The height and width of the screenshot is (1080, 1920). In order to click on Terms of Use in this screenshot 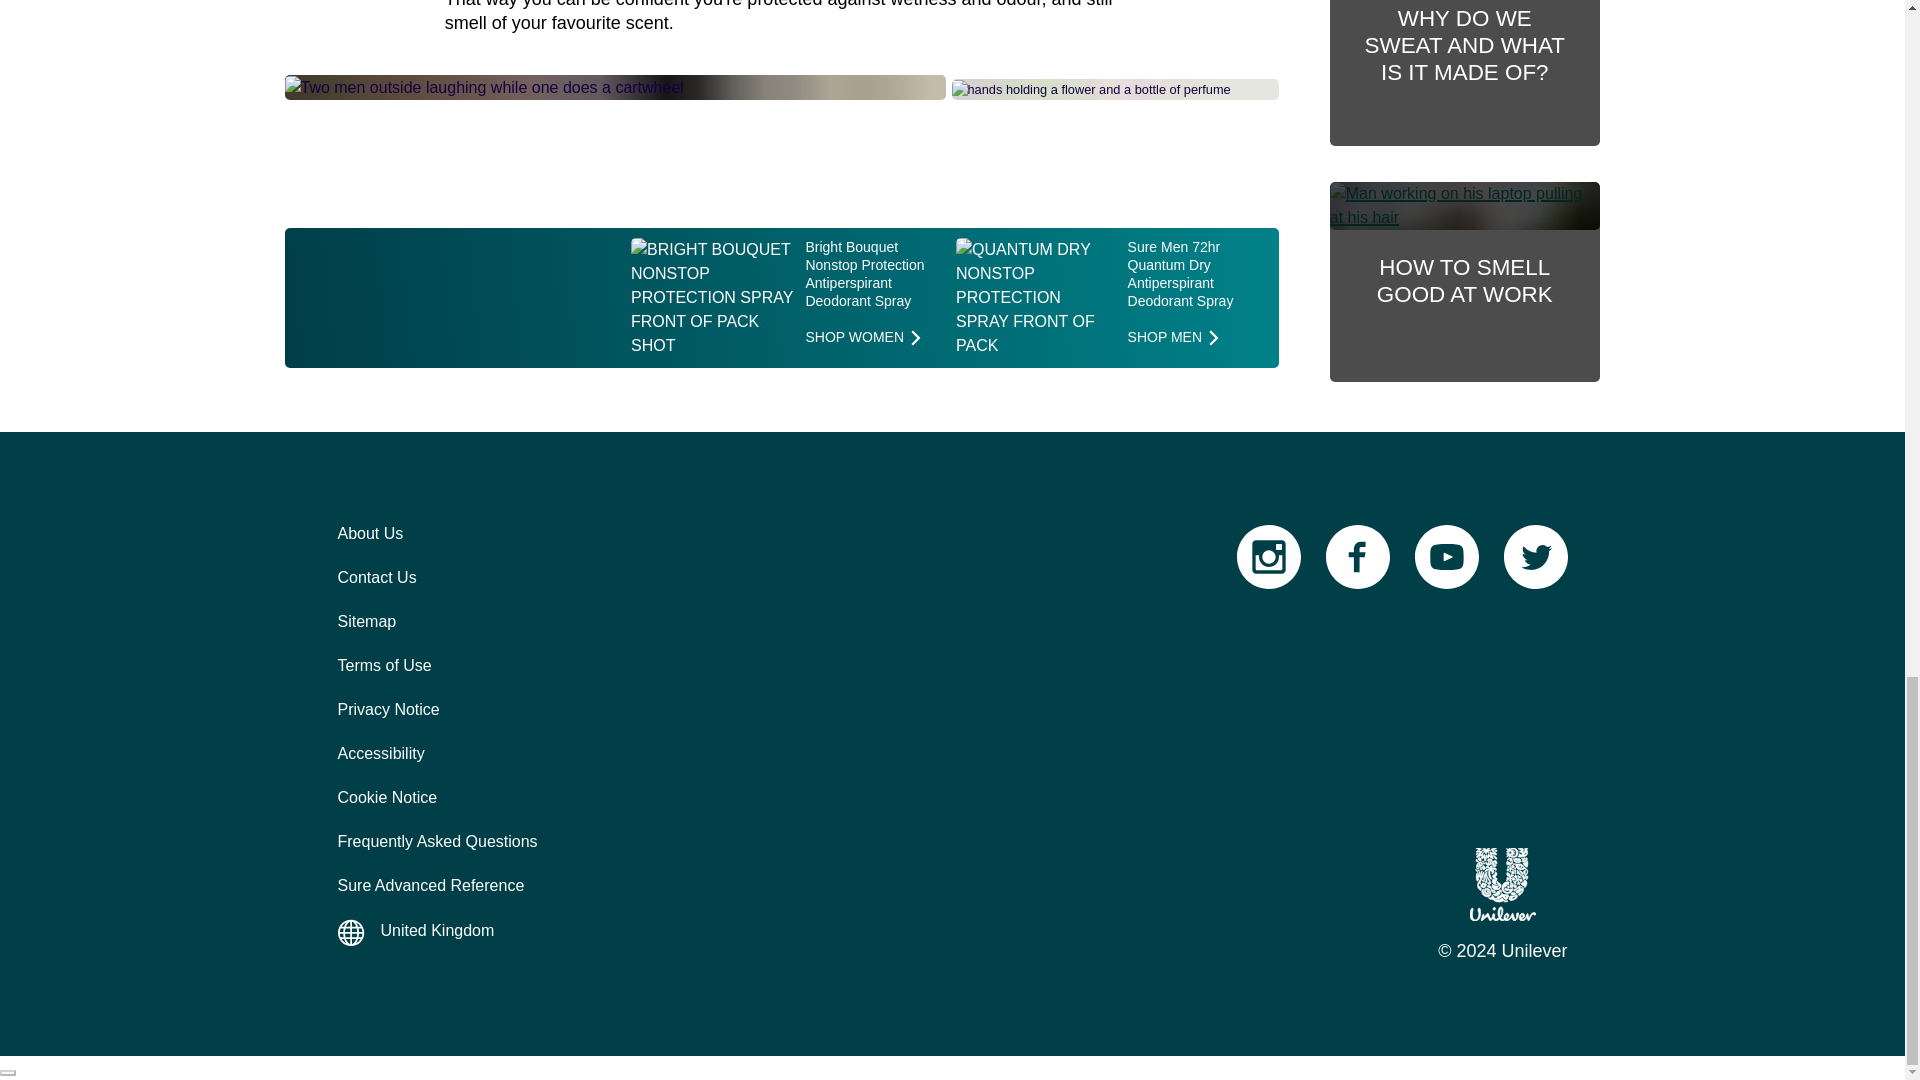, I will do `click(1358, 556)`.